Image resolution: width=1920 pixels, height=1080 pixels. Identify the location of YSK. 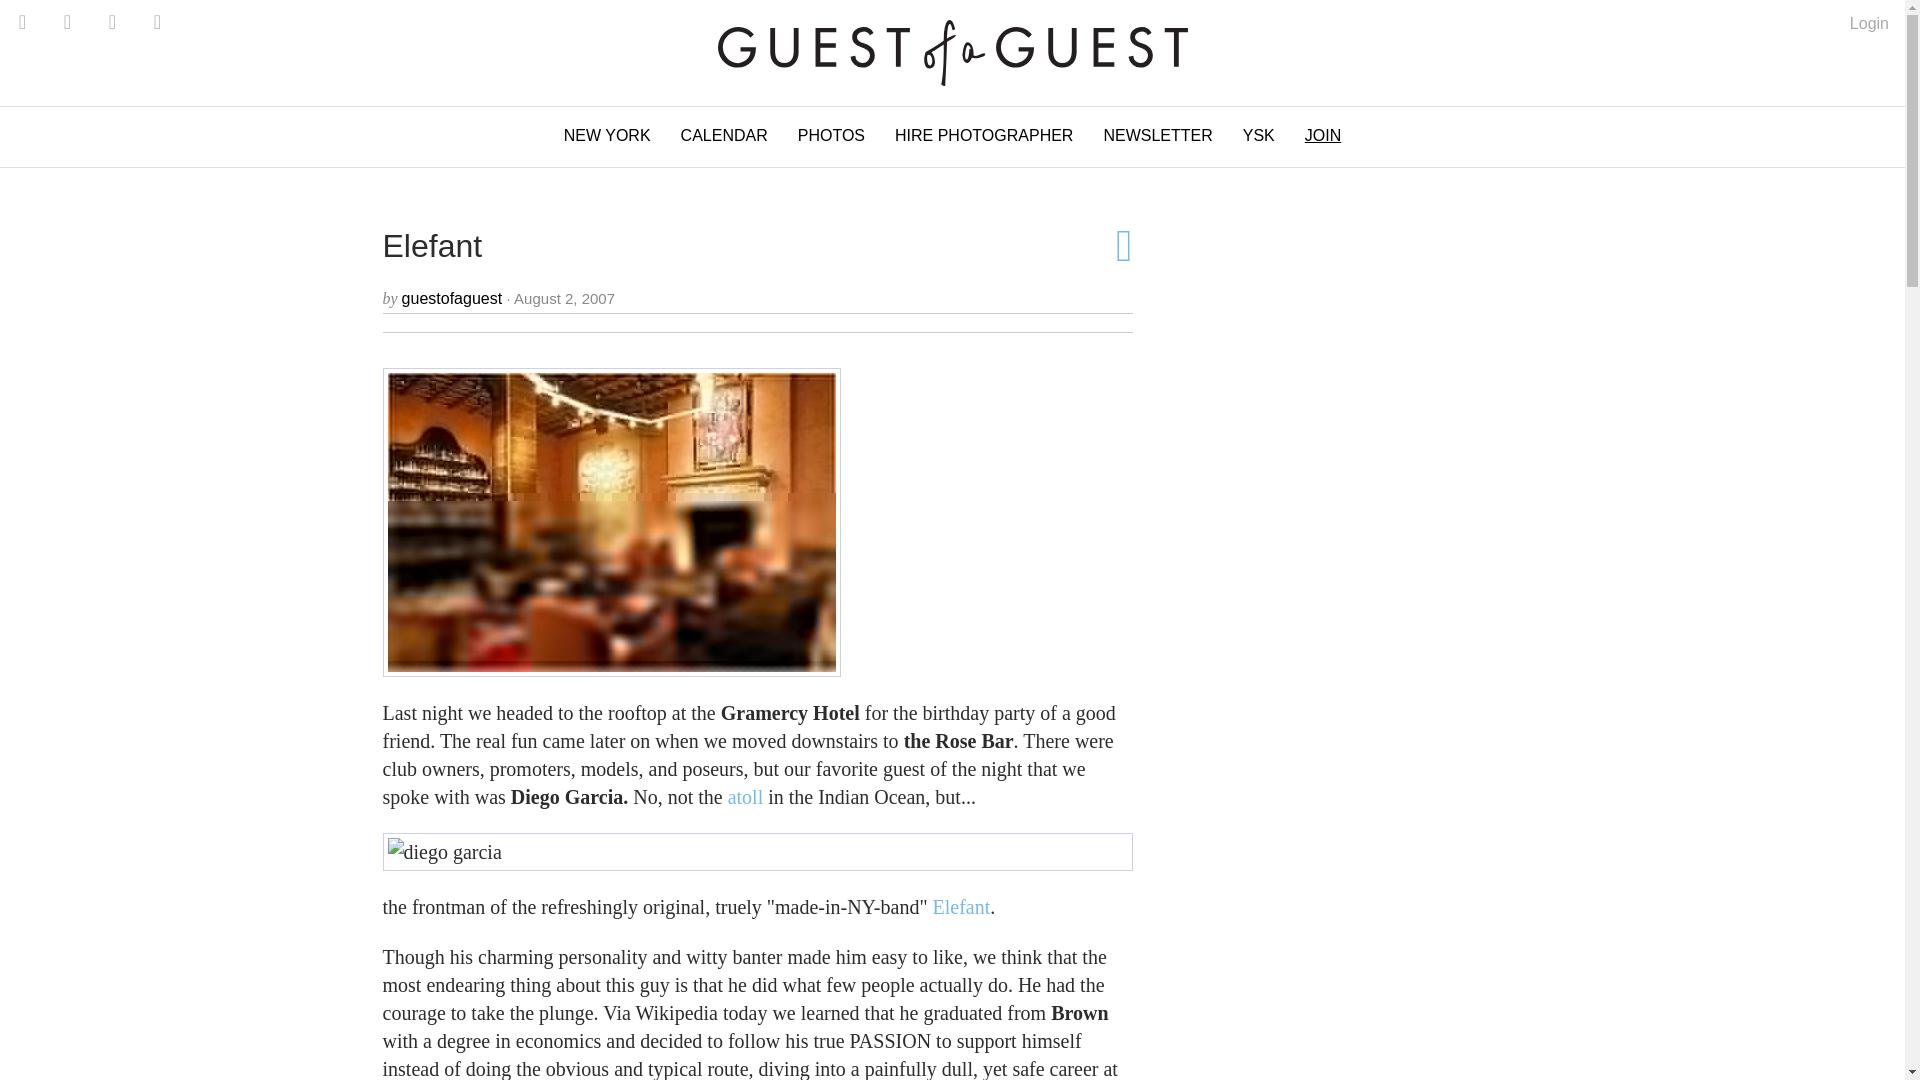
(1259, 136).